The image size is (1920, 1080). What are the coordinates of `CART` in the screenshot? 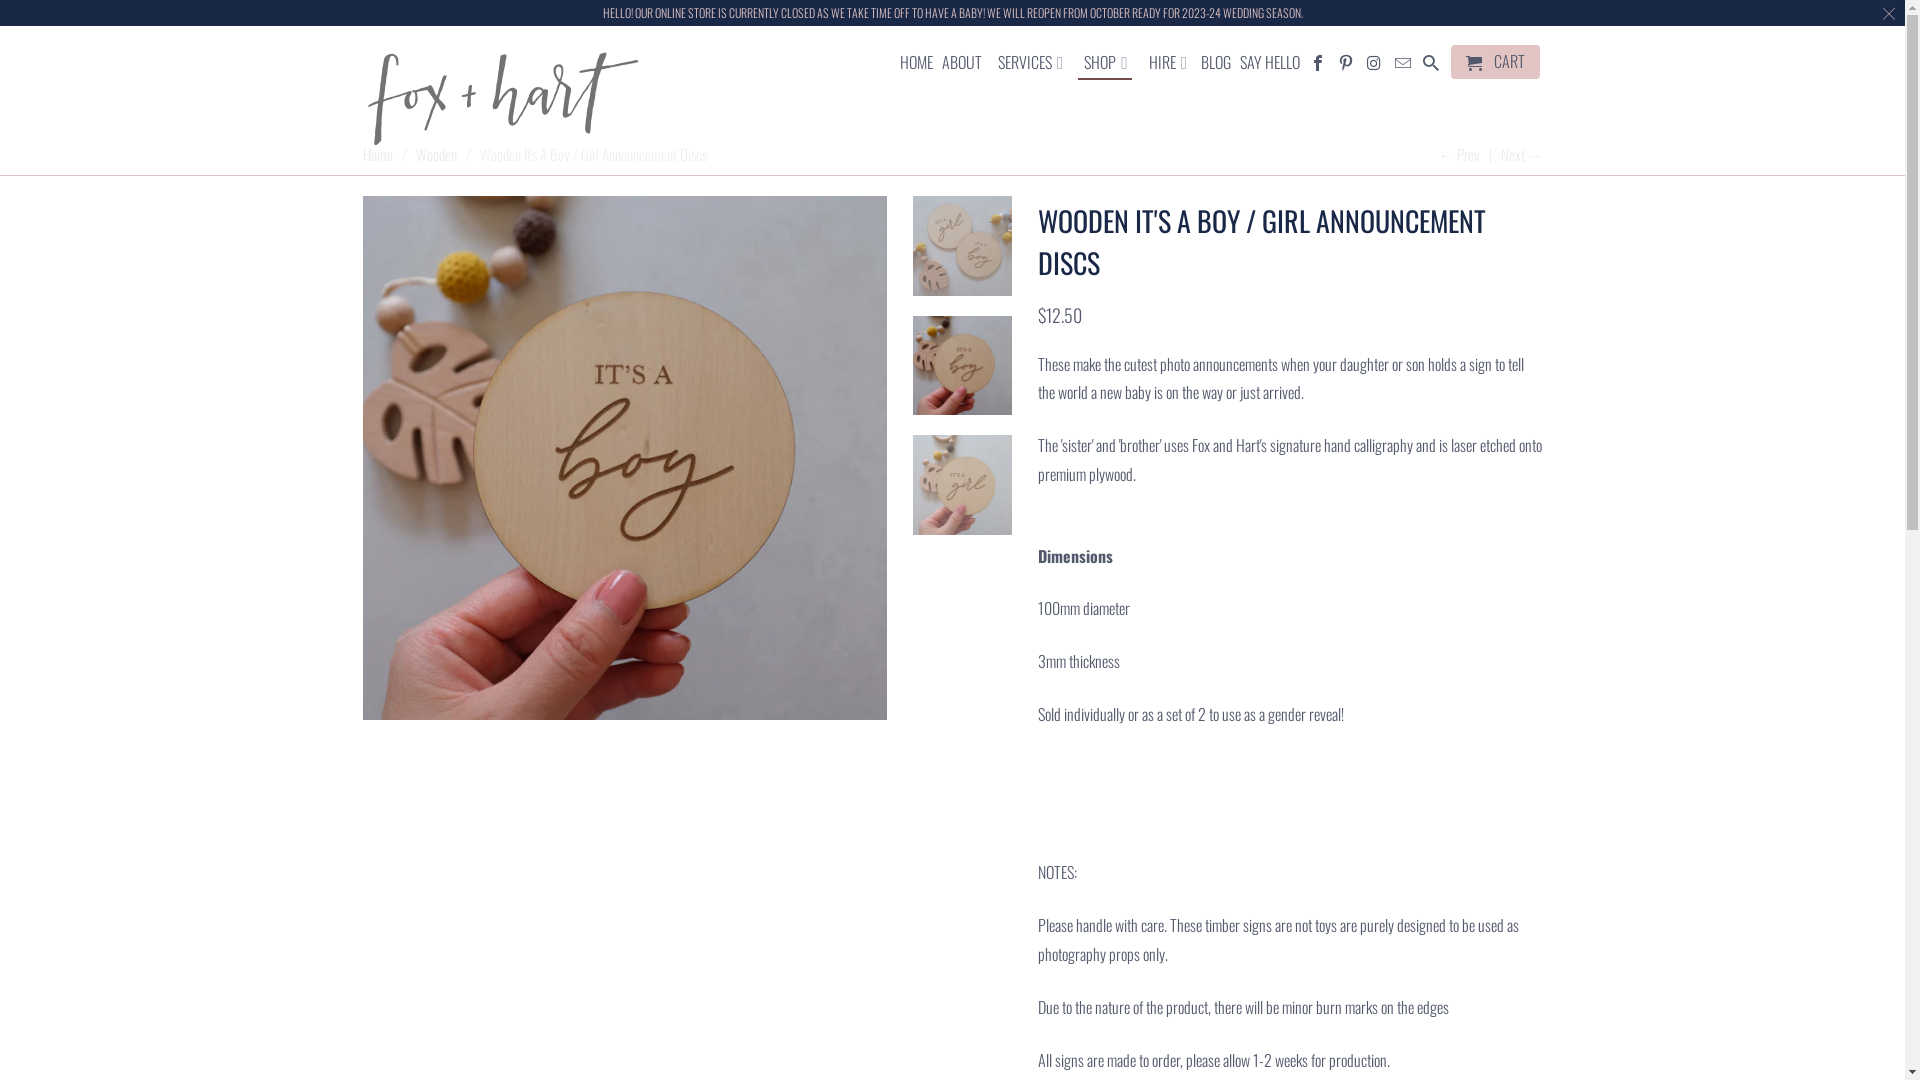 It's located at (1495, 62).